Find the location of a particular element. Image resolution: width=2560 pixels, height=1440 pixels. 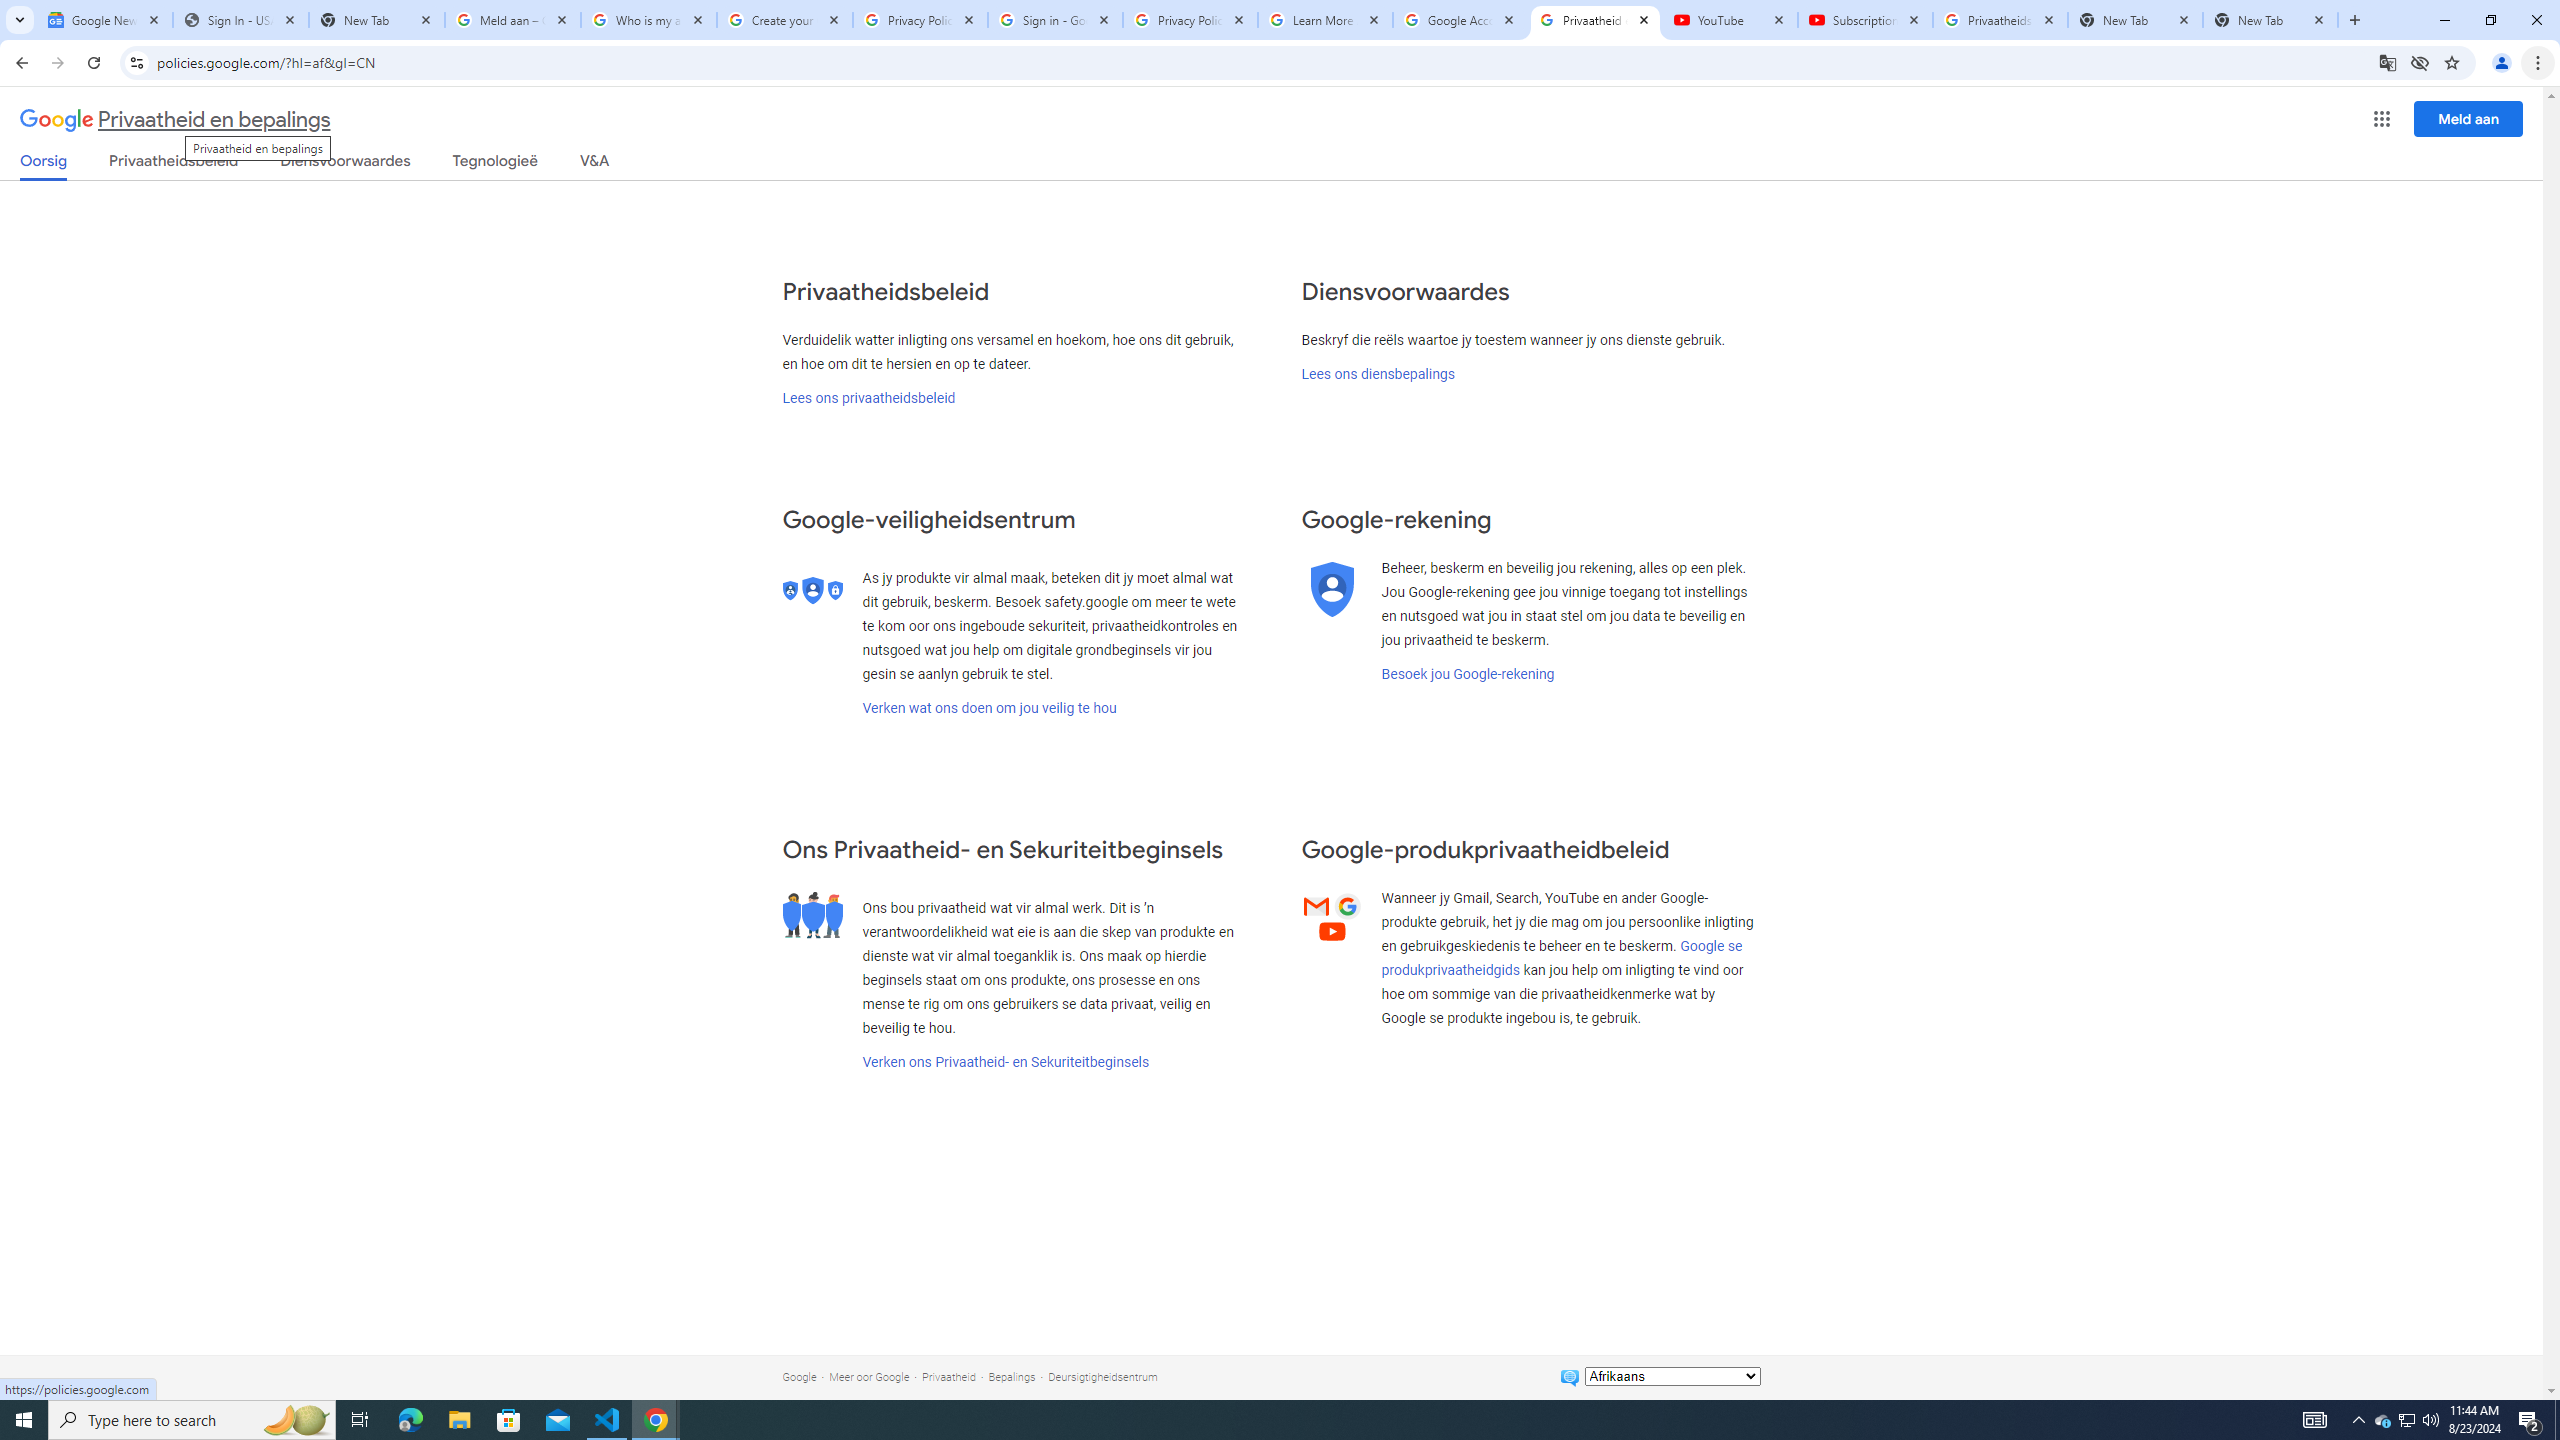

Verander taal: is located at coordinates (1672, 1376).